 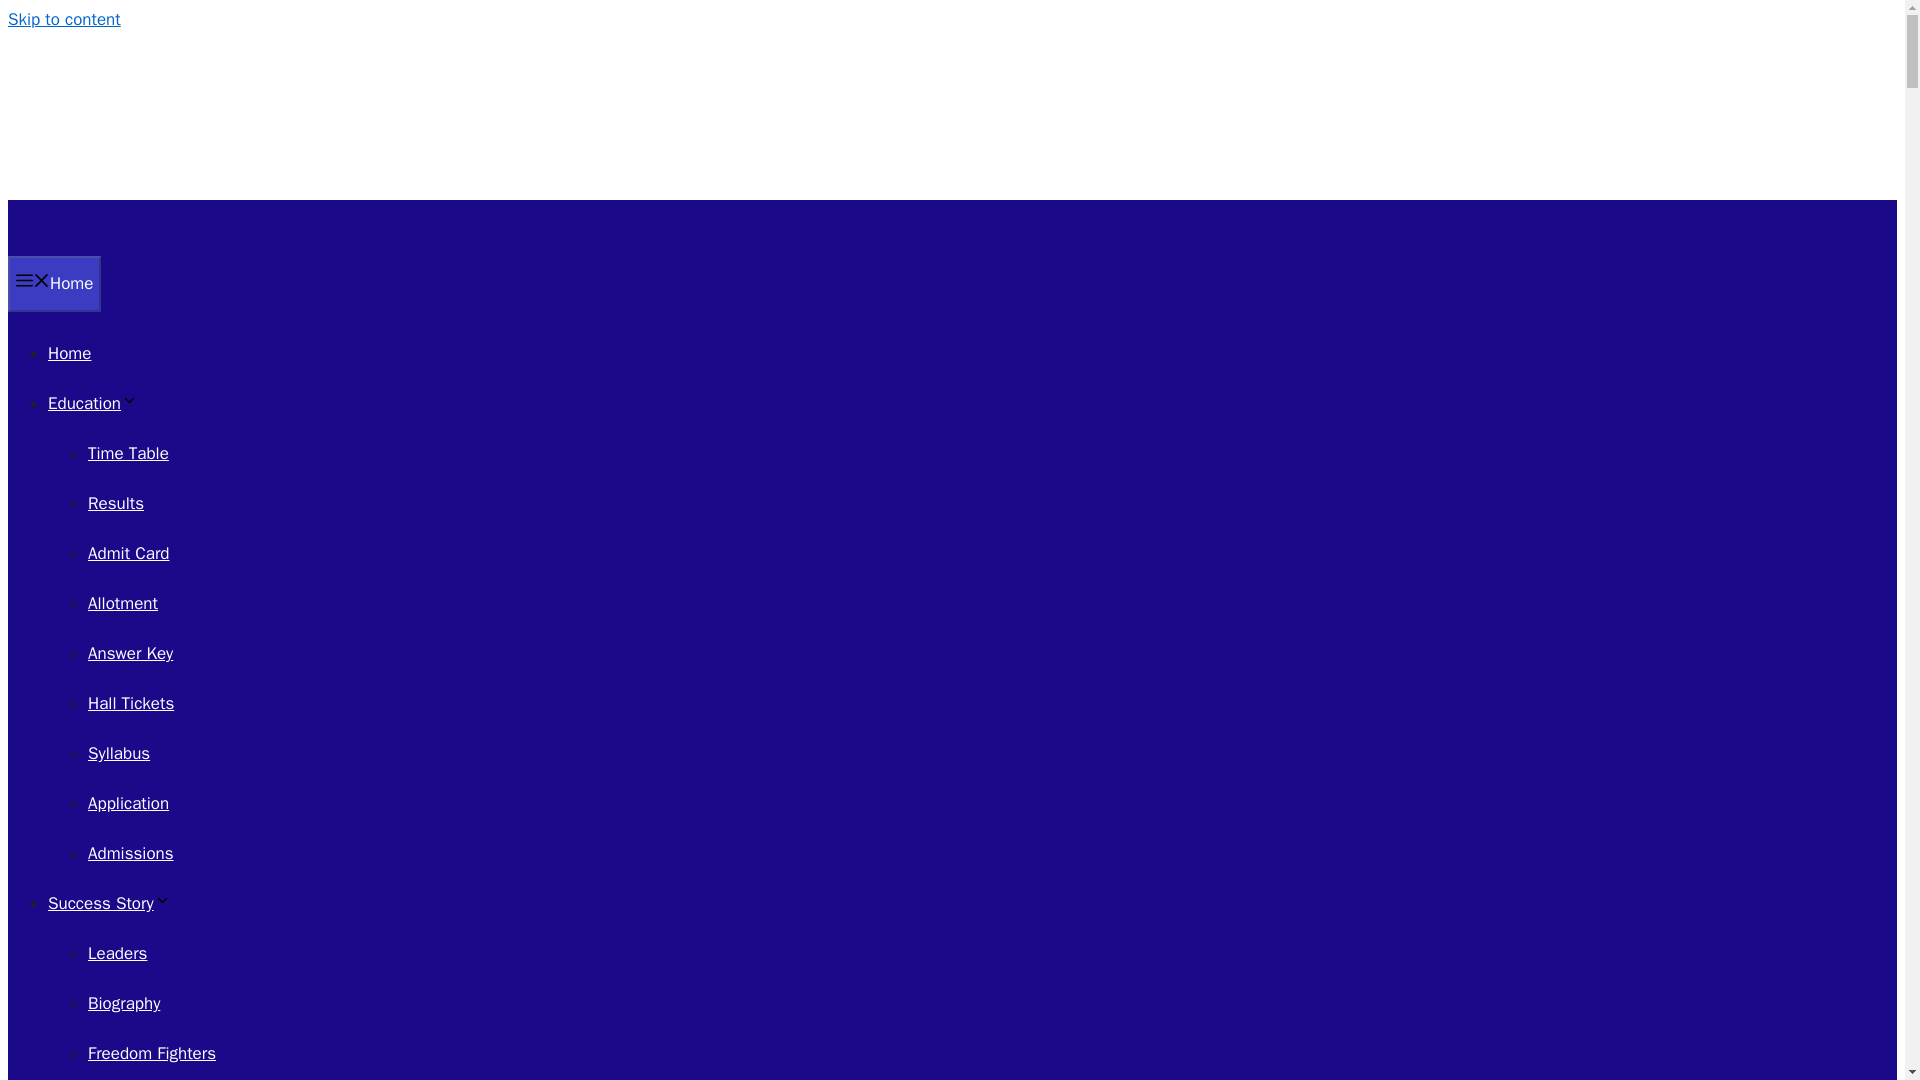 What do you see at coordinates (128, 453) in the screenshot?
I see `Time Table` at bounding box center [128, 453].